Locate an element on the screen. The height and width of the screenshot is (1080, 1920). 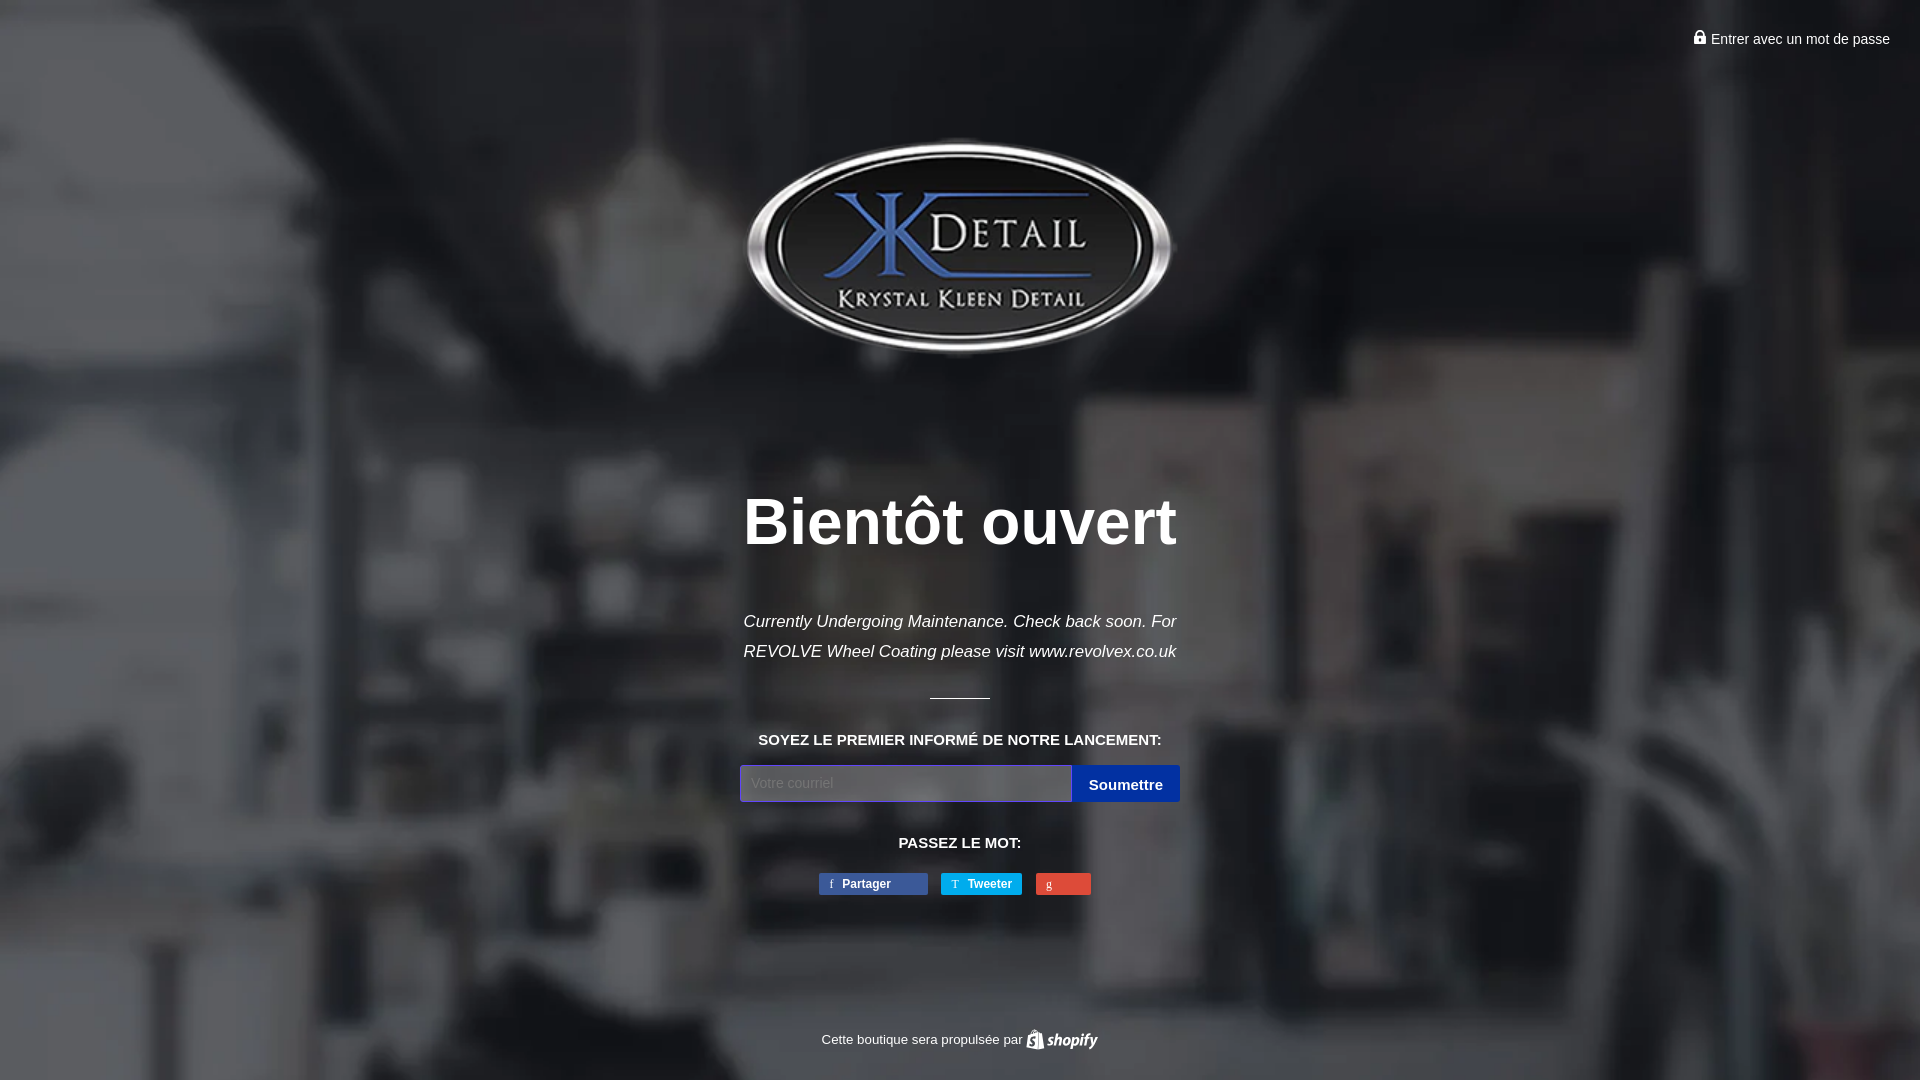
Create your own online store with Shopify is located at coordinates (873, 884).